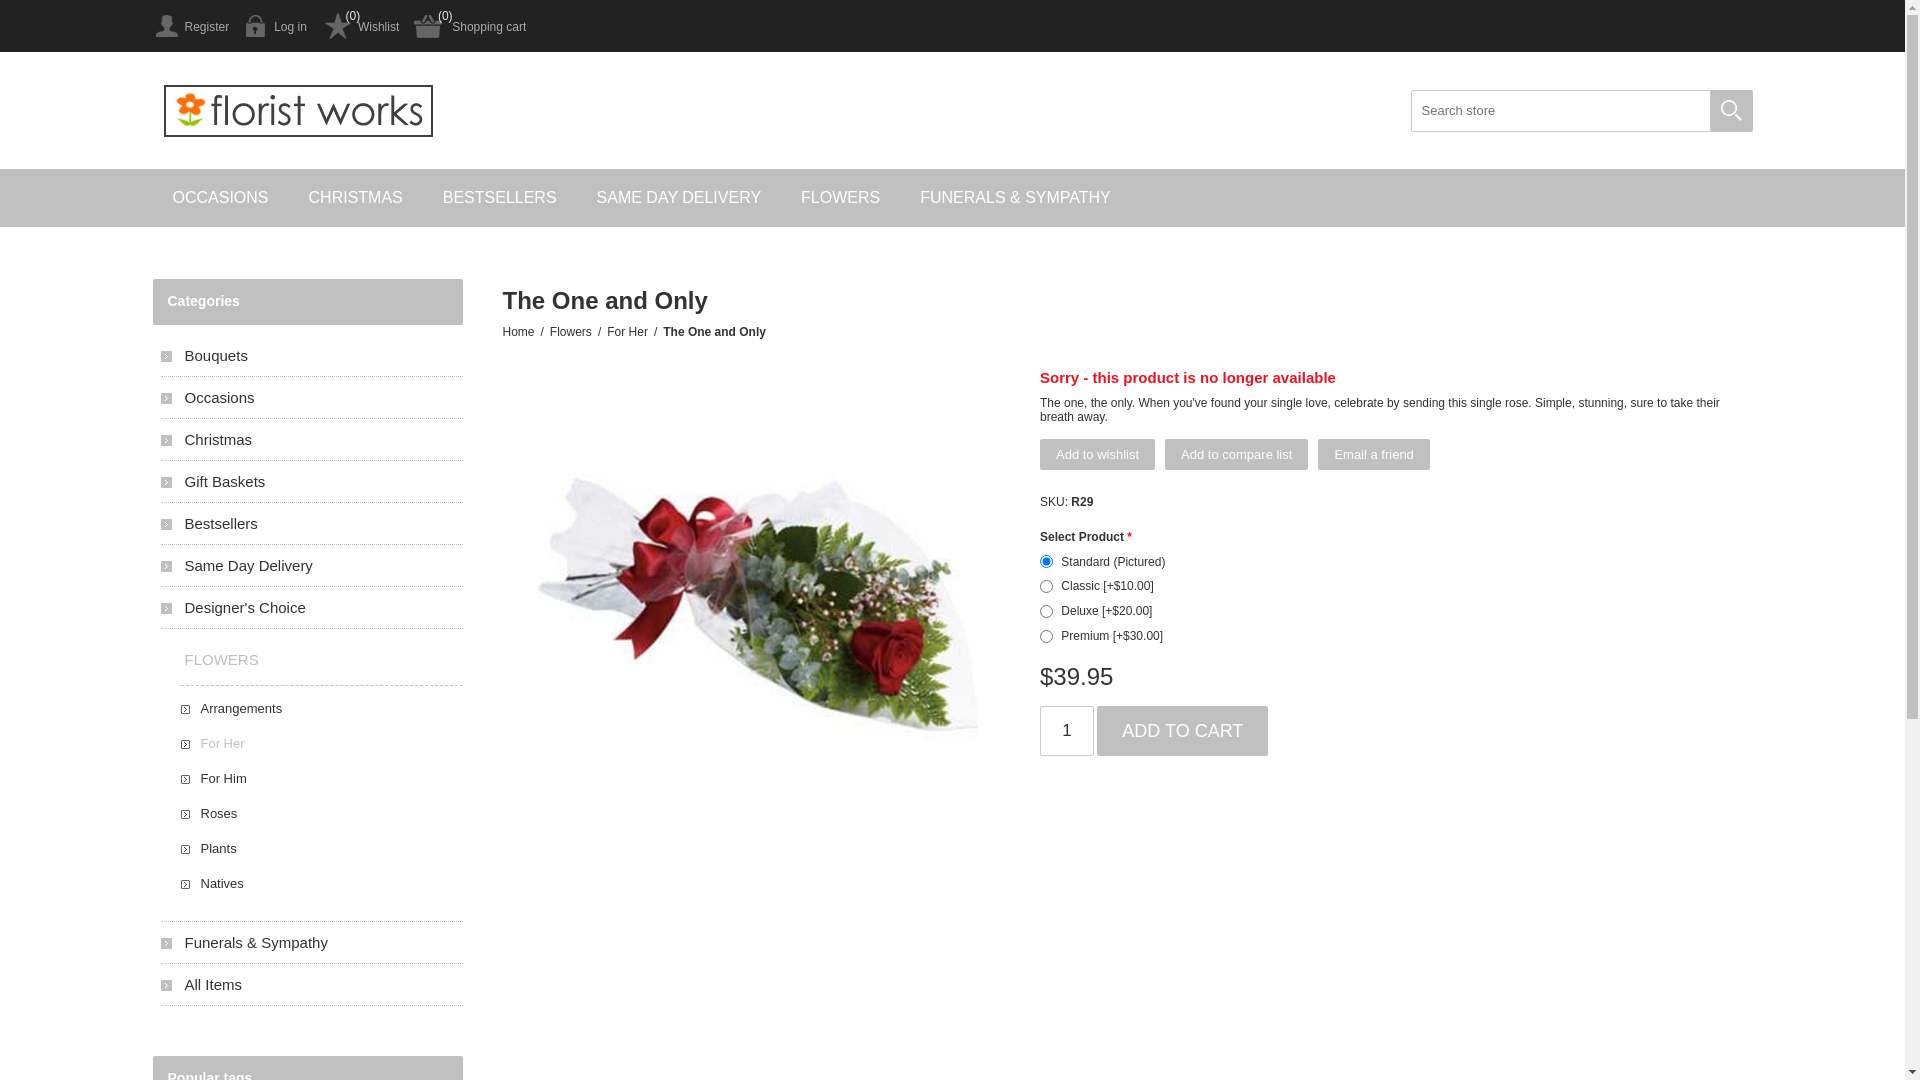  What do you see at coordinates (311, 608) in the screenshot?
I see `Designer's Choice` at bounding box center [311, 608].